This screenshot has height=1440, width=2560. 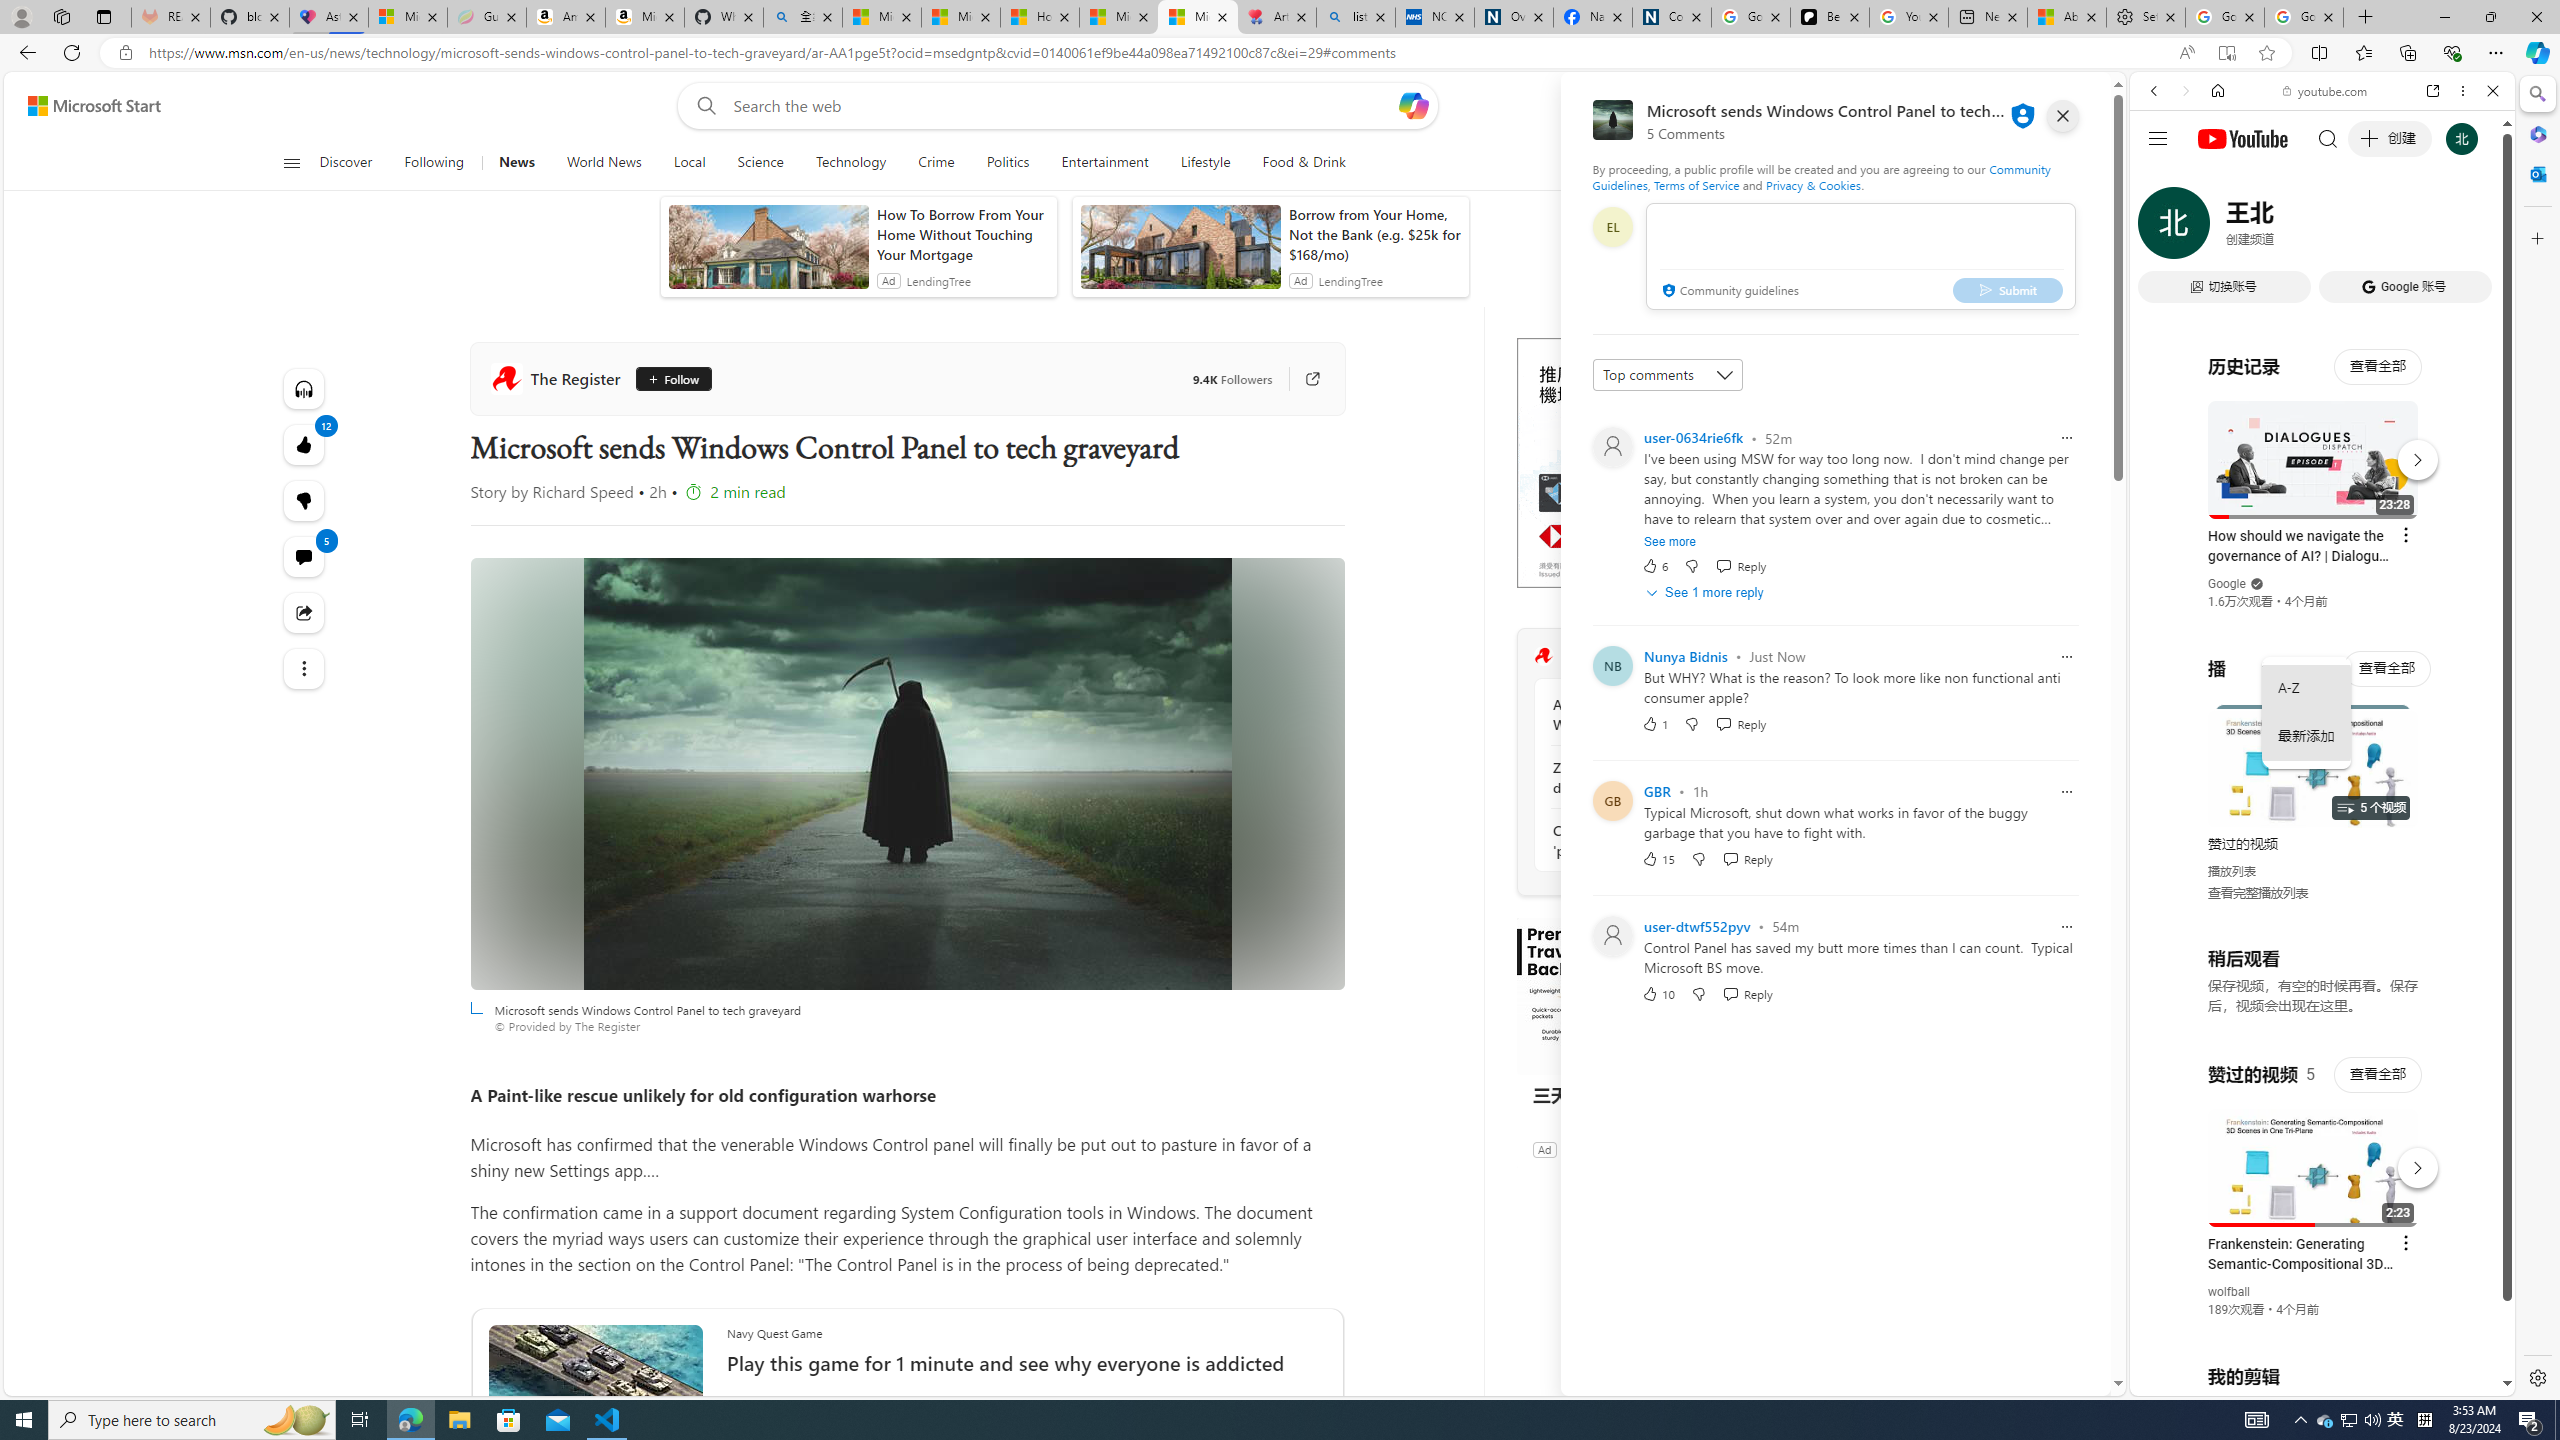 What do you see at coordinates (2163, 228) in the screenshot?
I see `Search Filter, WEB` at bounding box center [2163, 228].